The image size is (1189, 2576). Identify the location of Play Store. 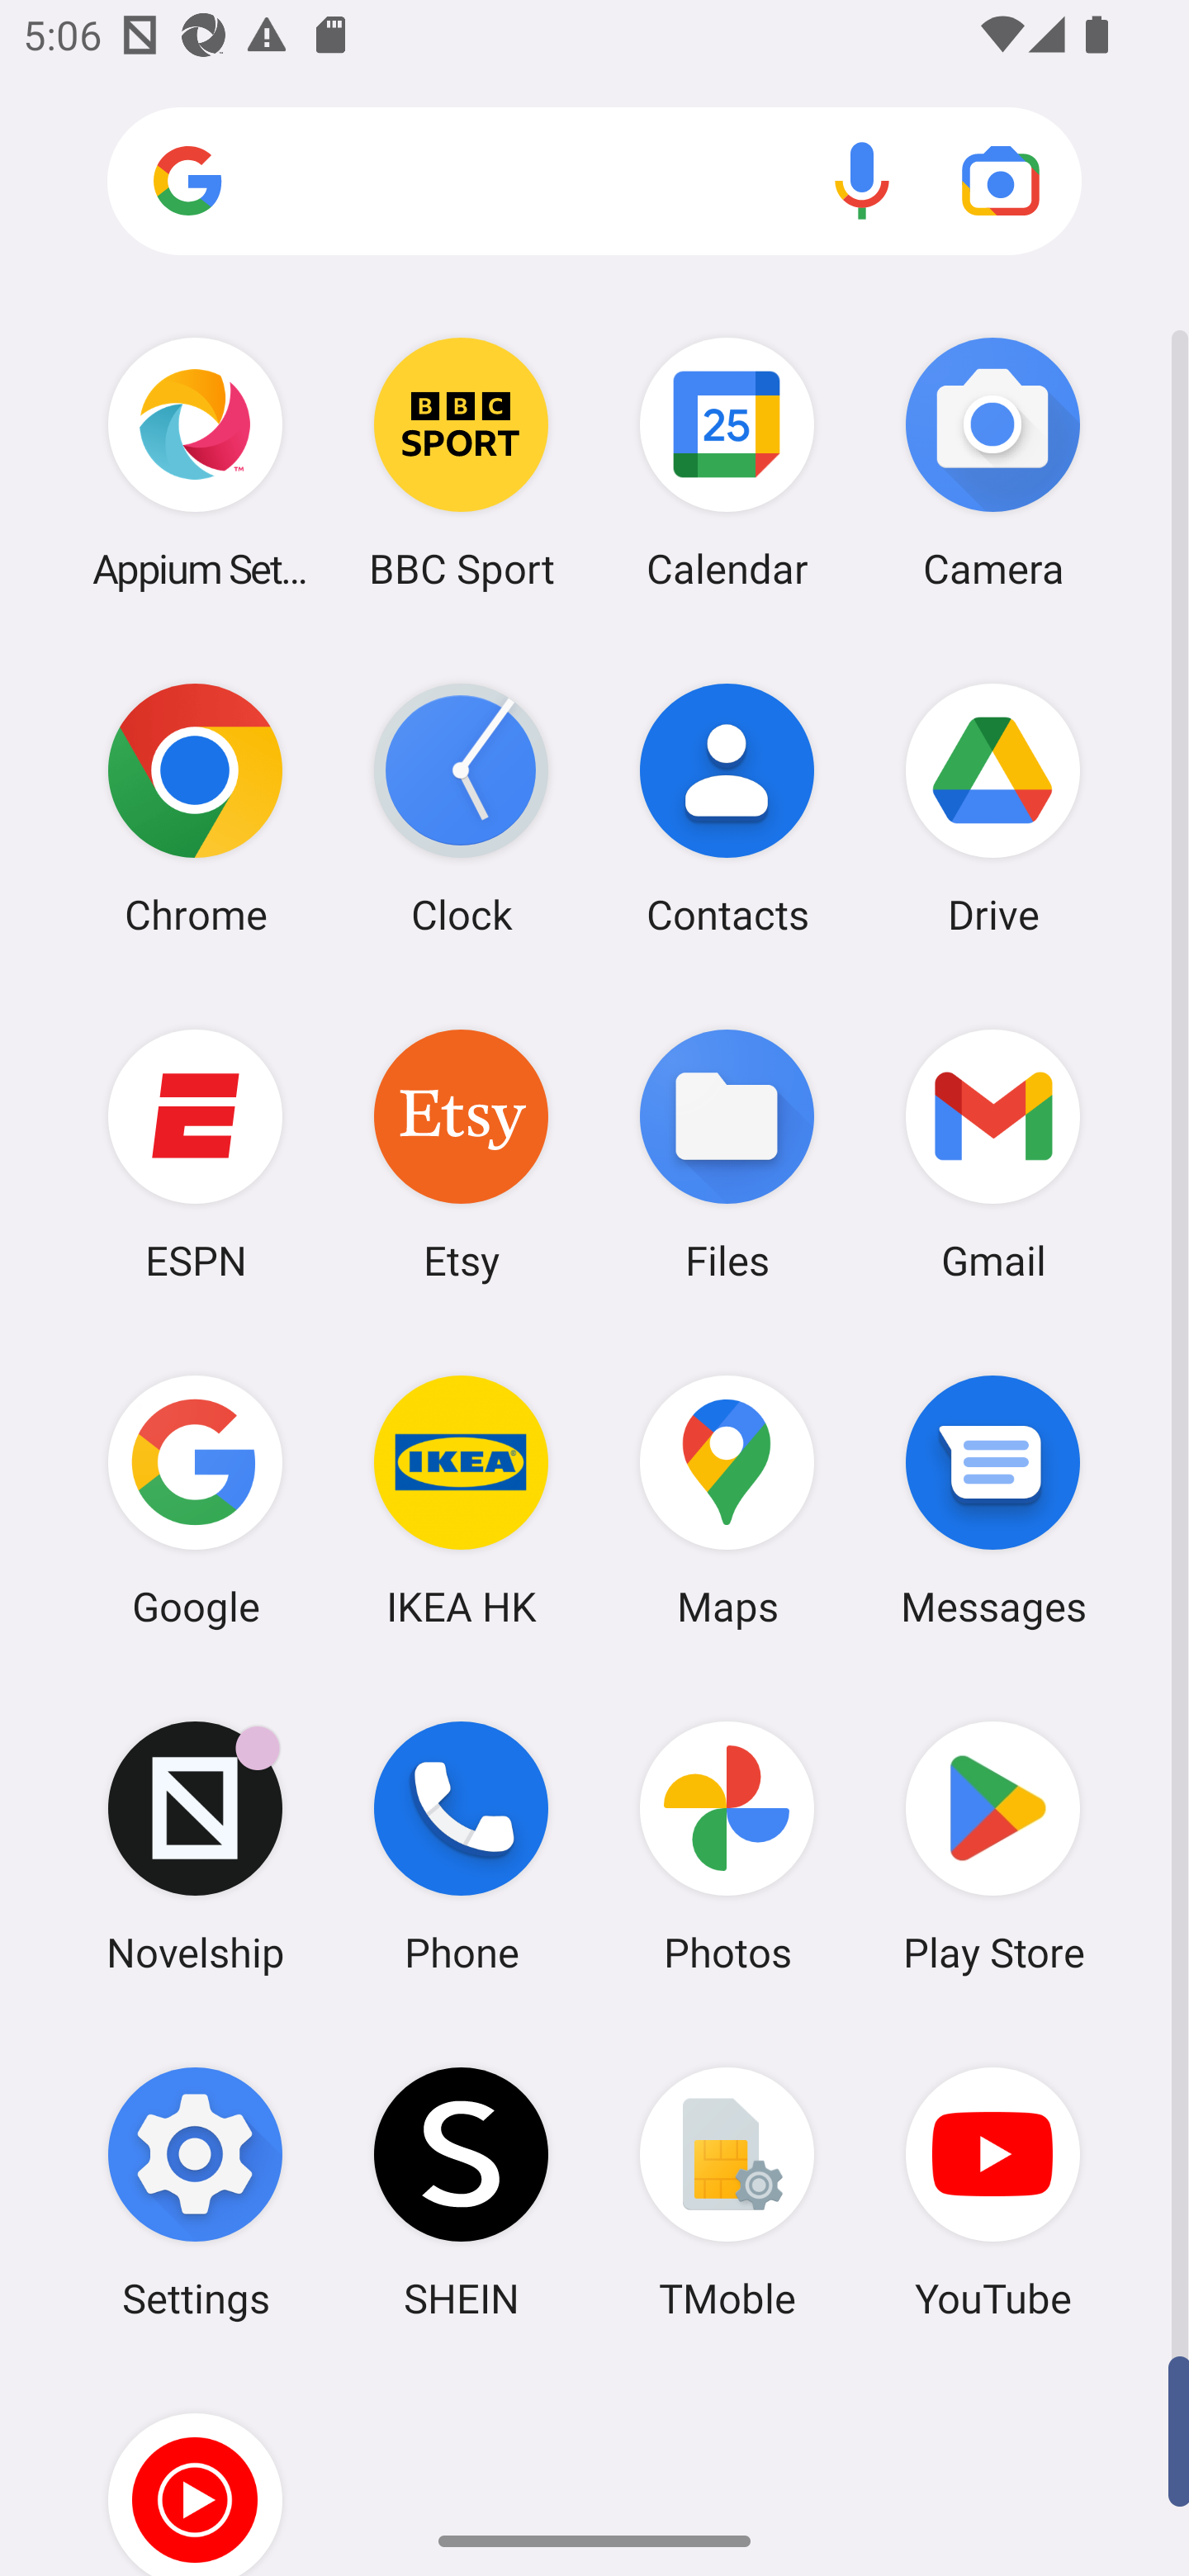
(992, 1847).